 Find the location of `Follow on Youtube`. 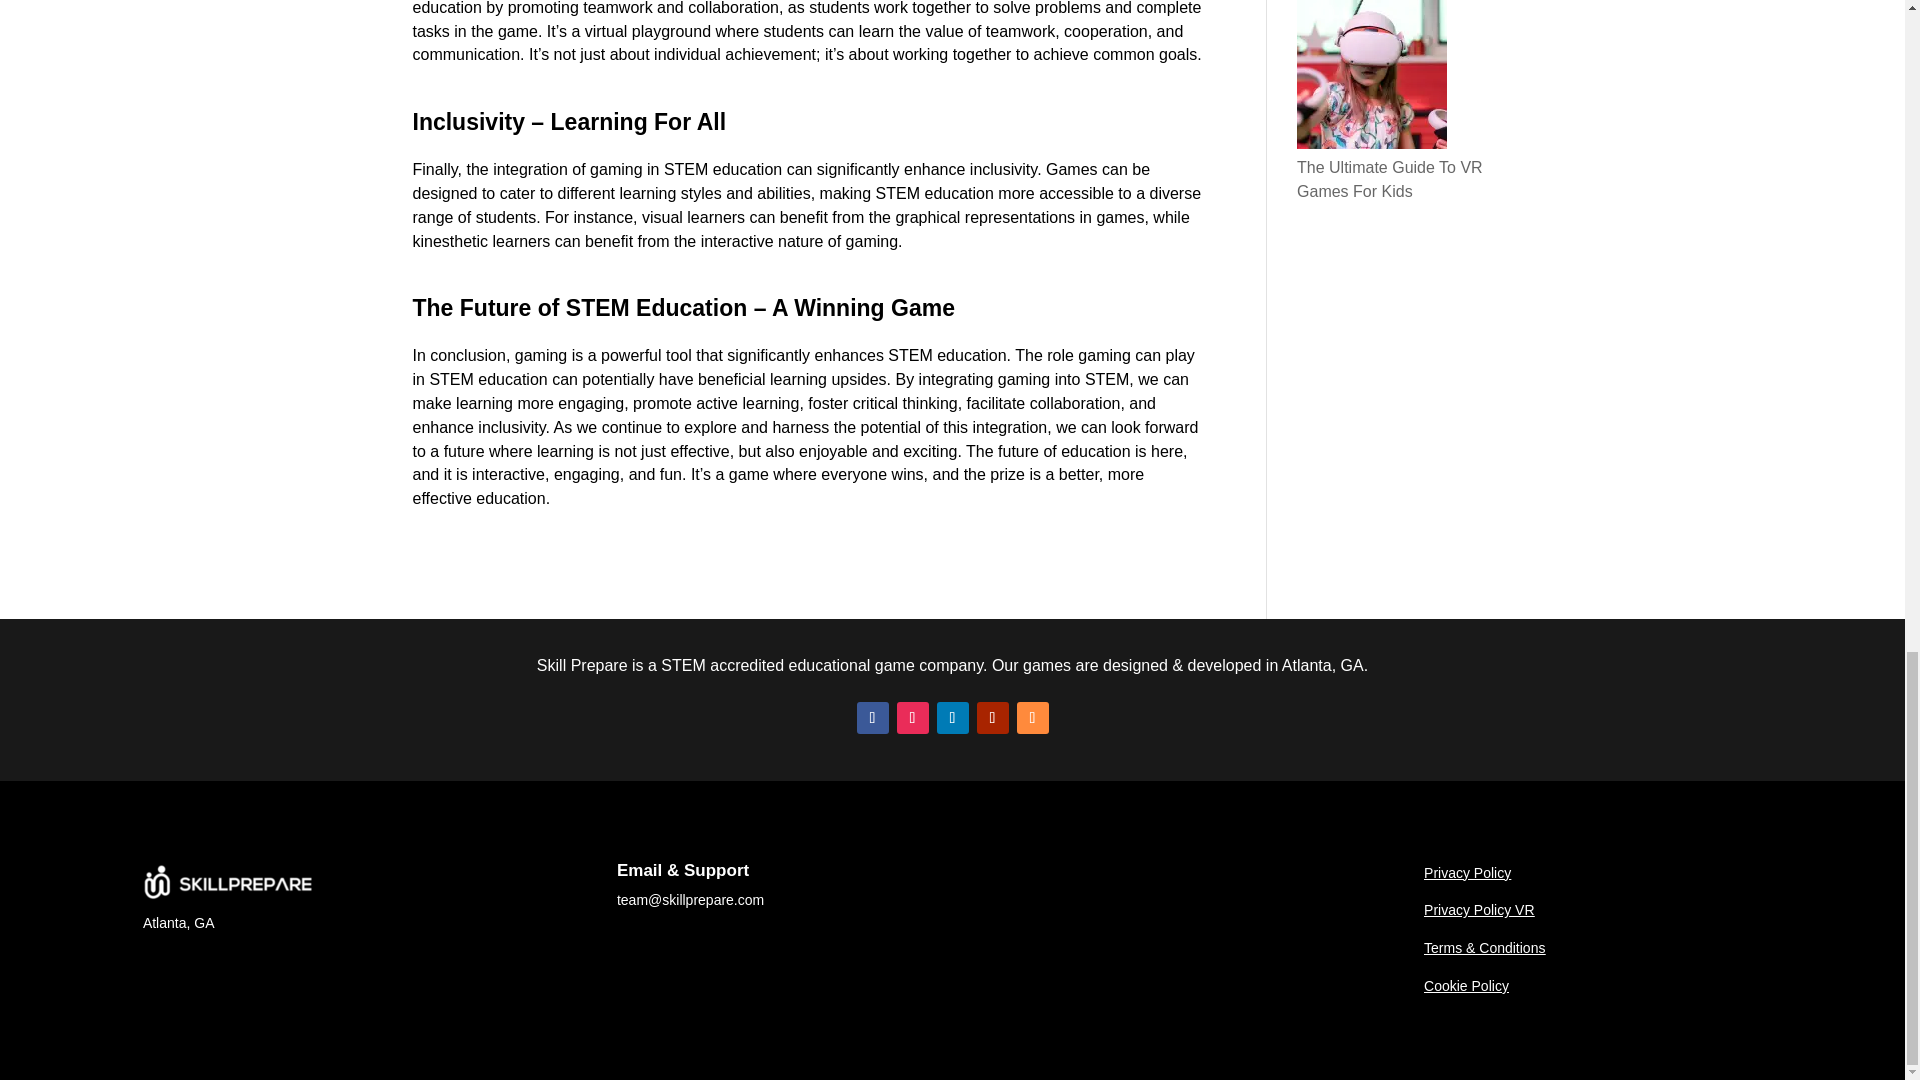

Follow on Youtube is located at coordinates (992, 718).